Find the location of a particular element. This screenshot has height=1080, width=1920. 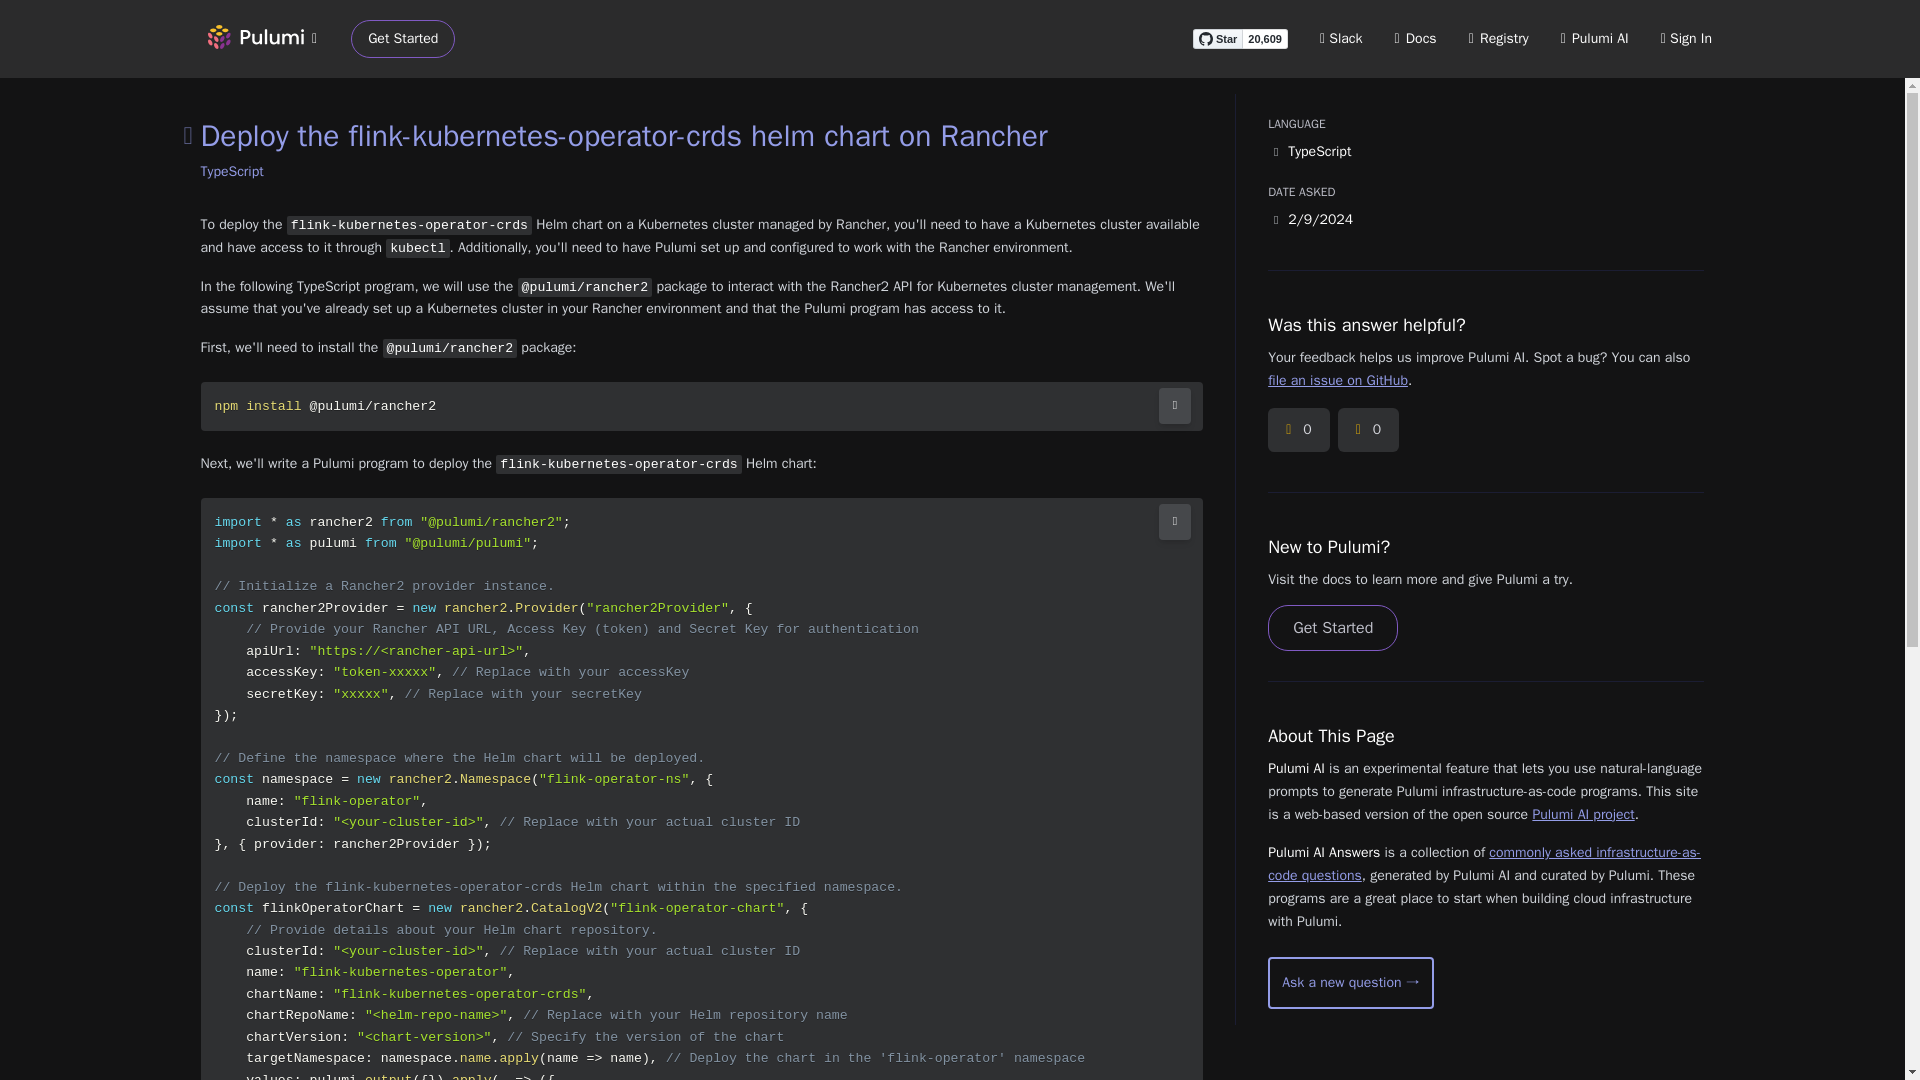

0 is located at coordinates (1368, 430).